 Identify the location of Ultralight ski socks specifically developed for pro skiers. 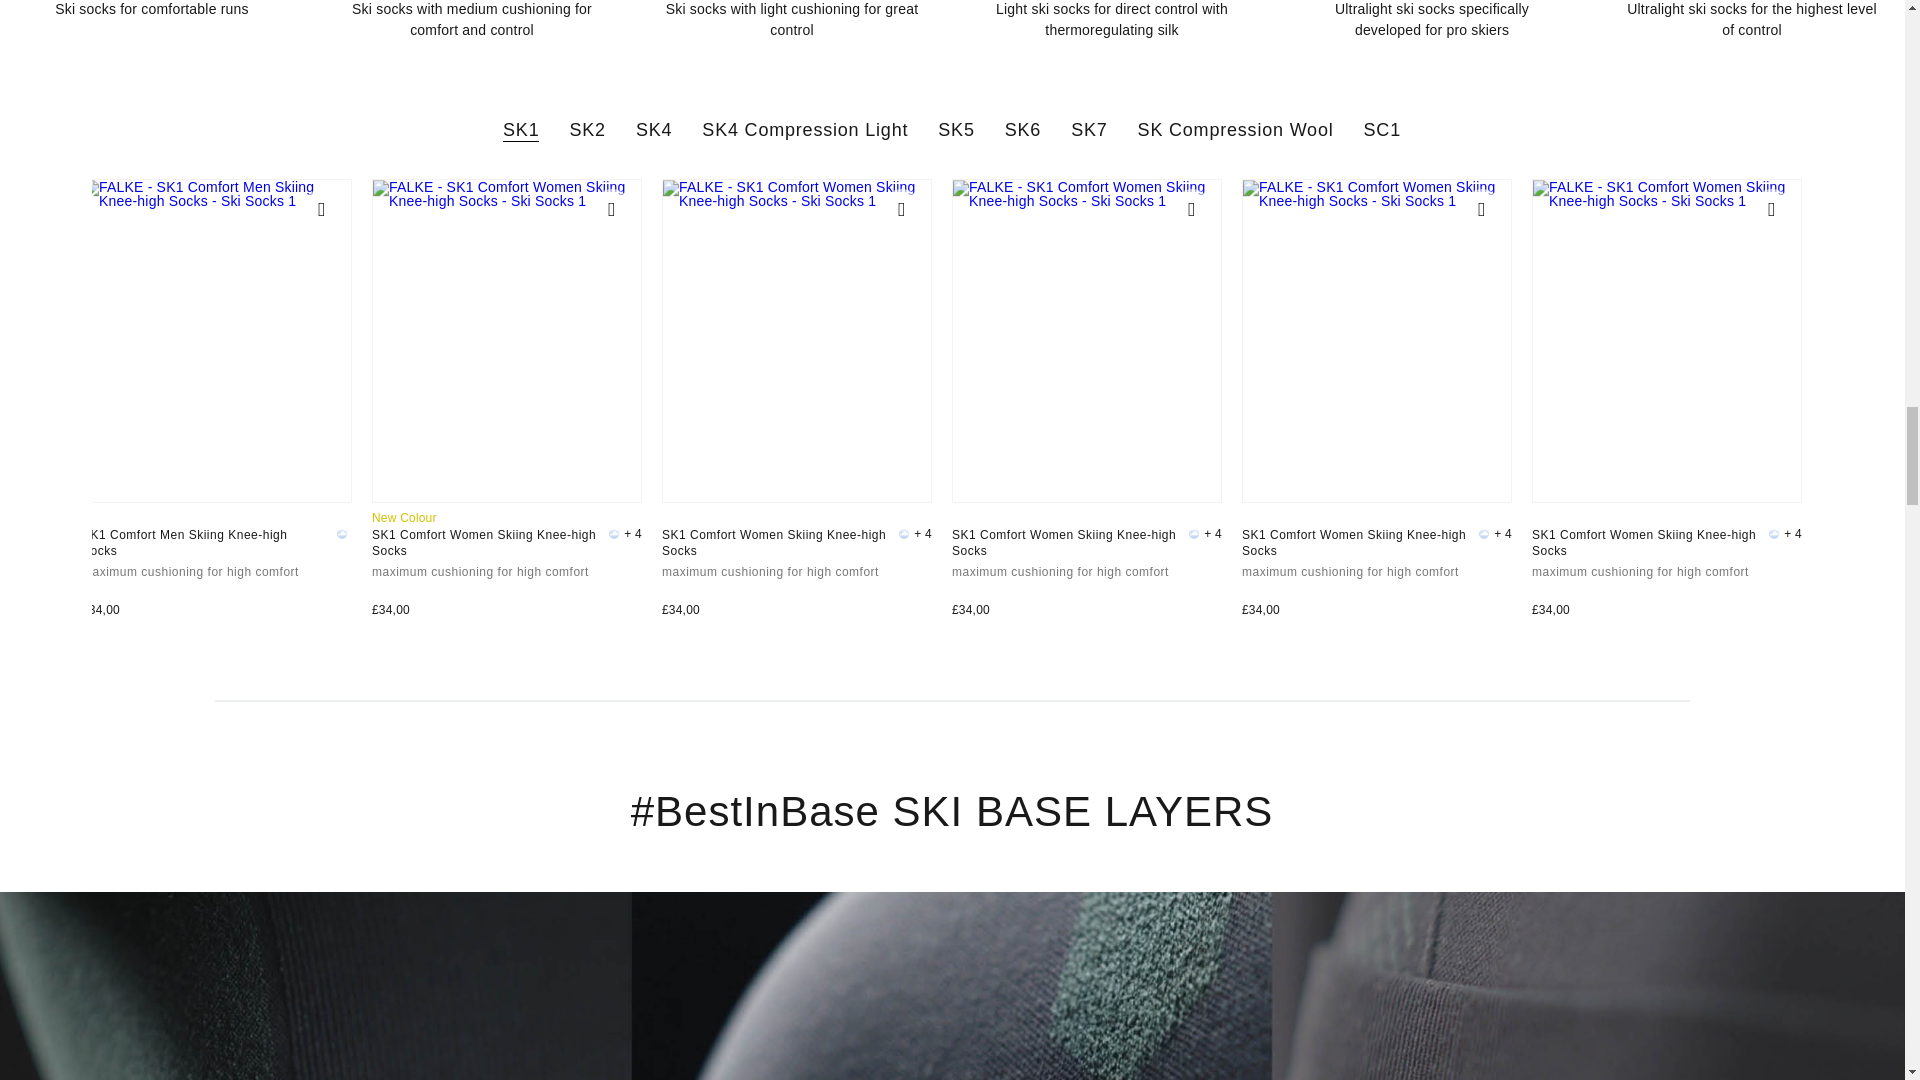
(1432, 20).